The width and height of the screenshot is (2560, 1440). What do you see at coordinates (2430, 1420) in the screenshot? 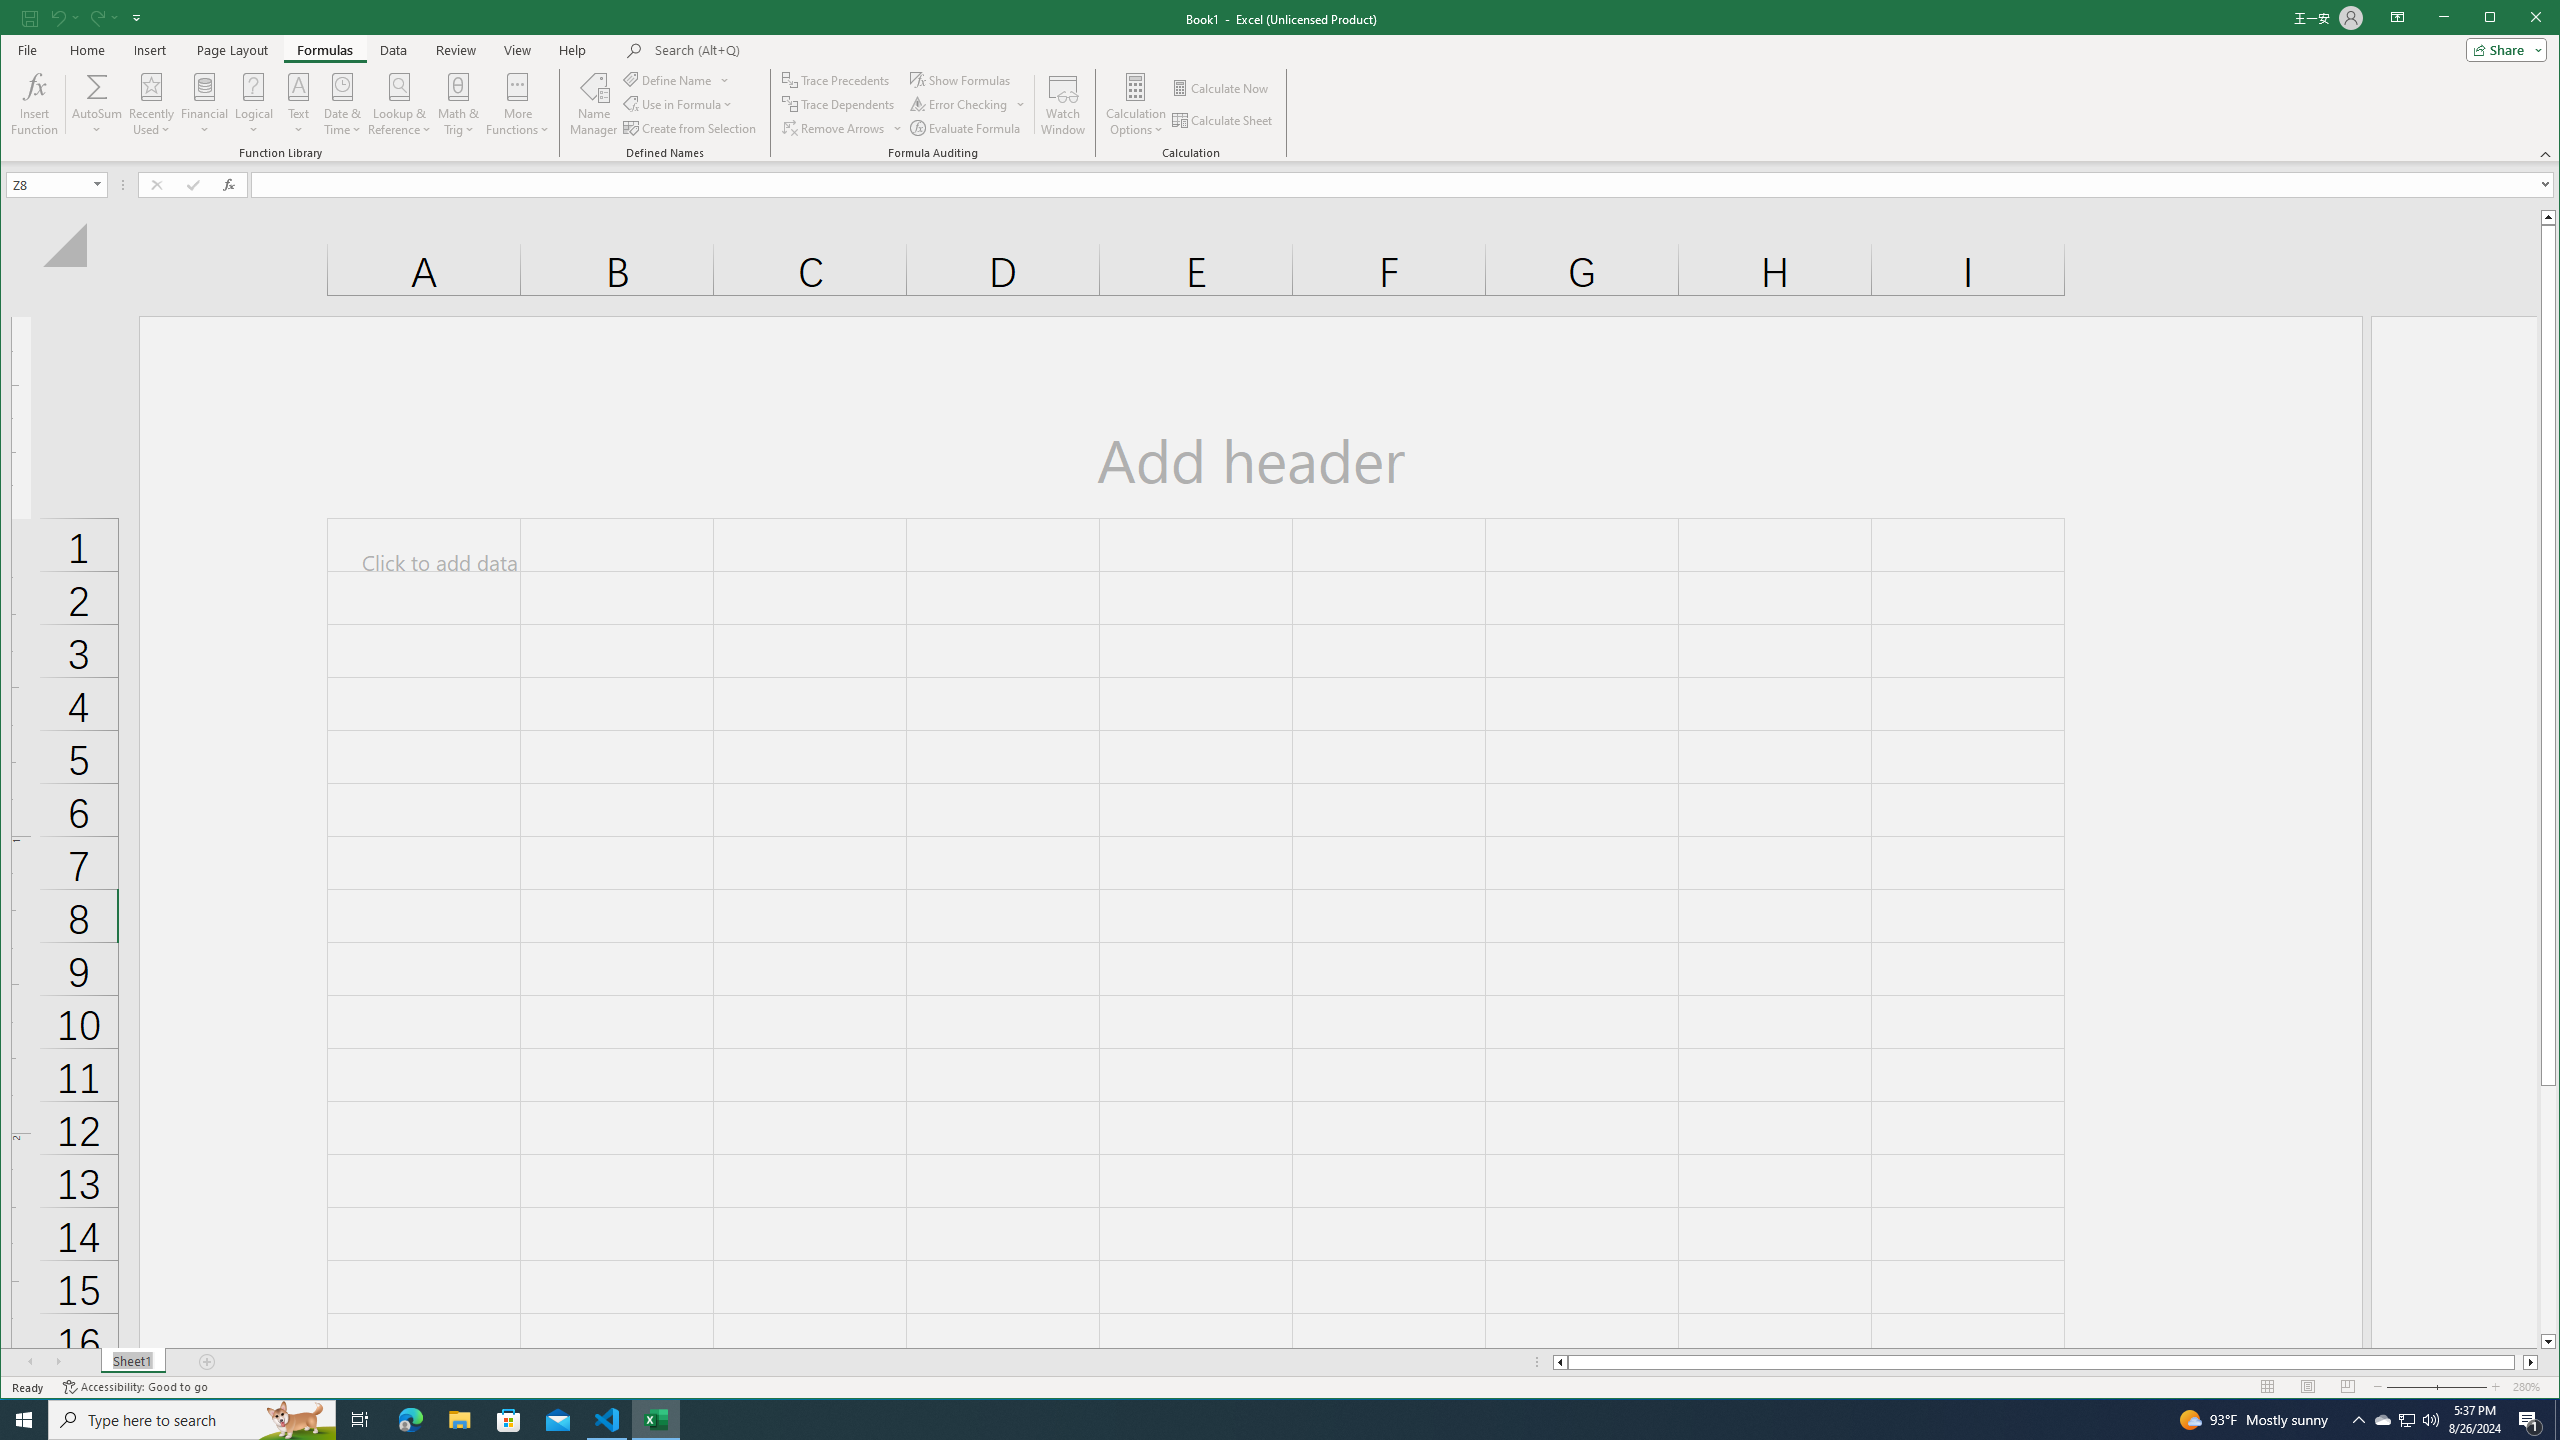
I see `Q2790: 100%` at bounding box center [2430, 1420].